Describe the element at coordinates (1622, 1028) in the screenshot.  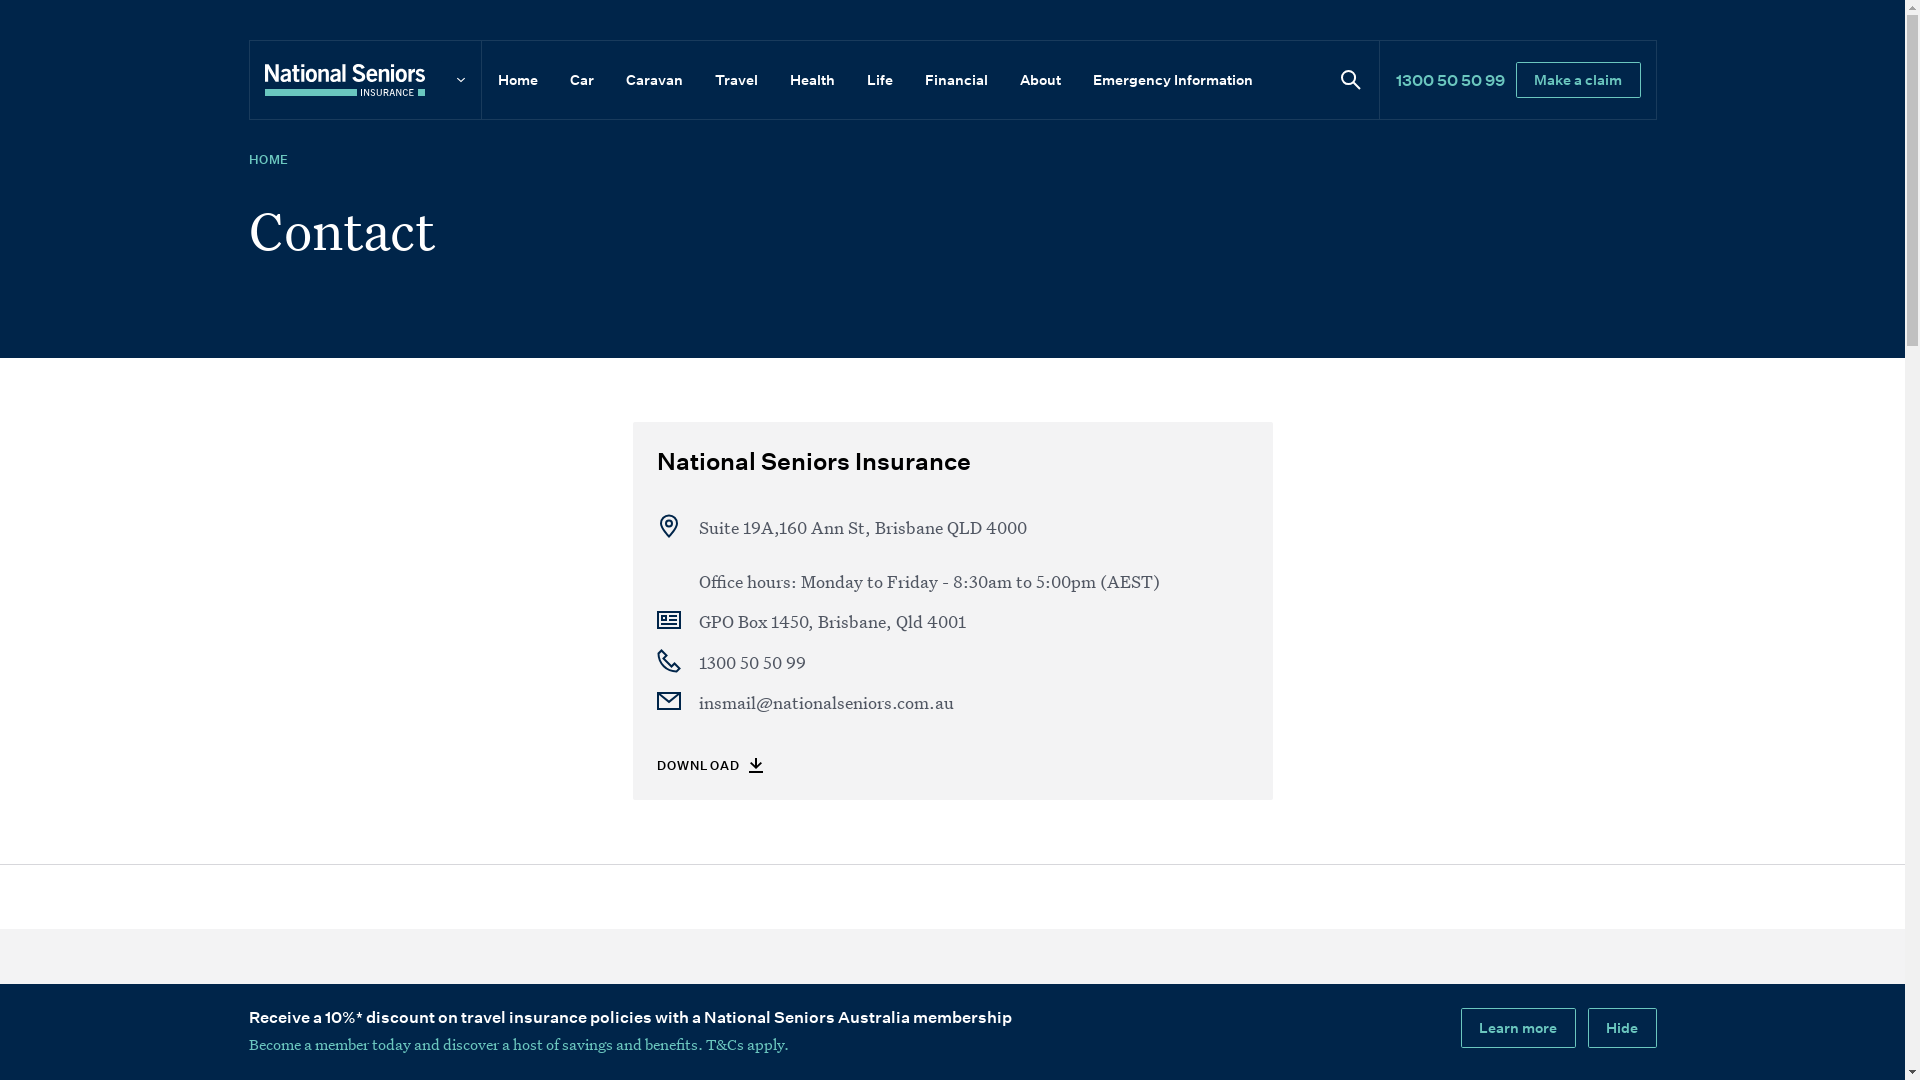
I see `Hide` at that location.